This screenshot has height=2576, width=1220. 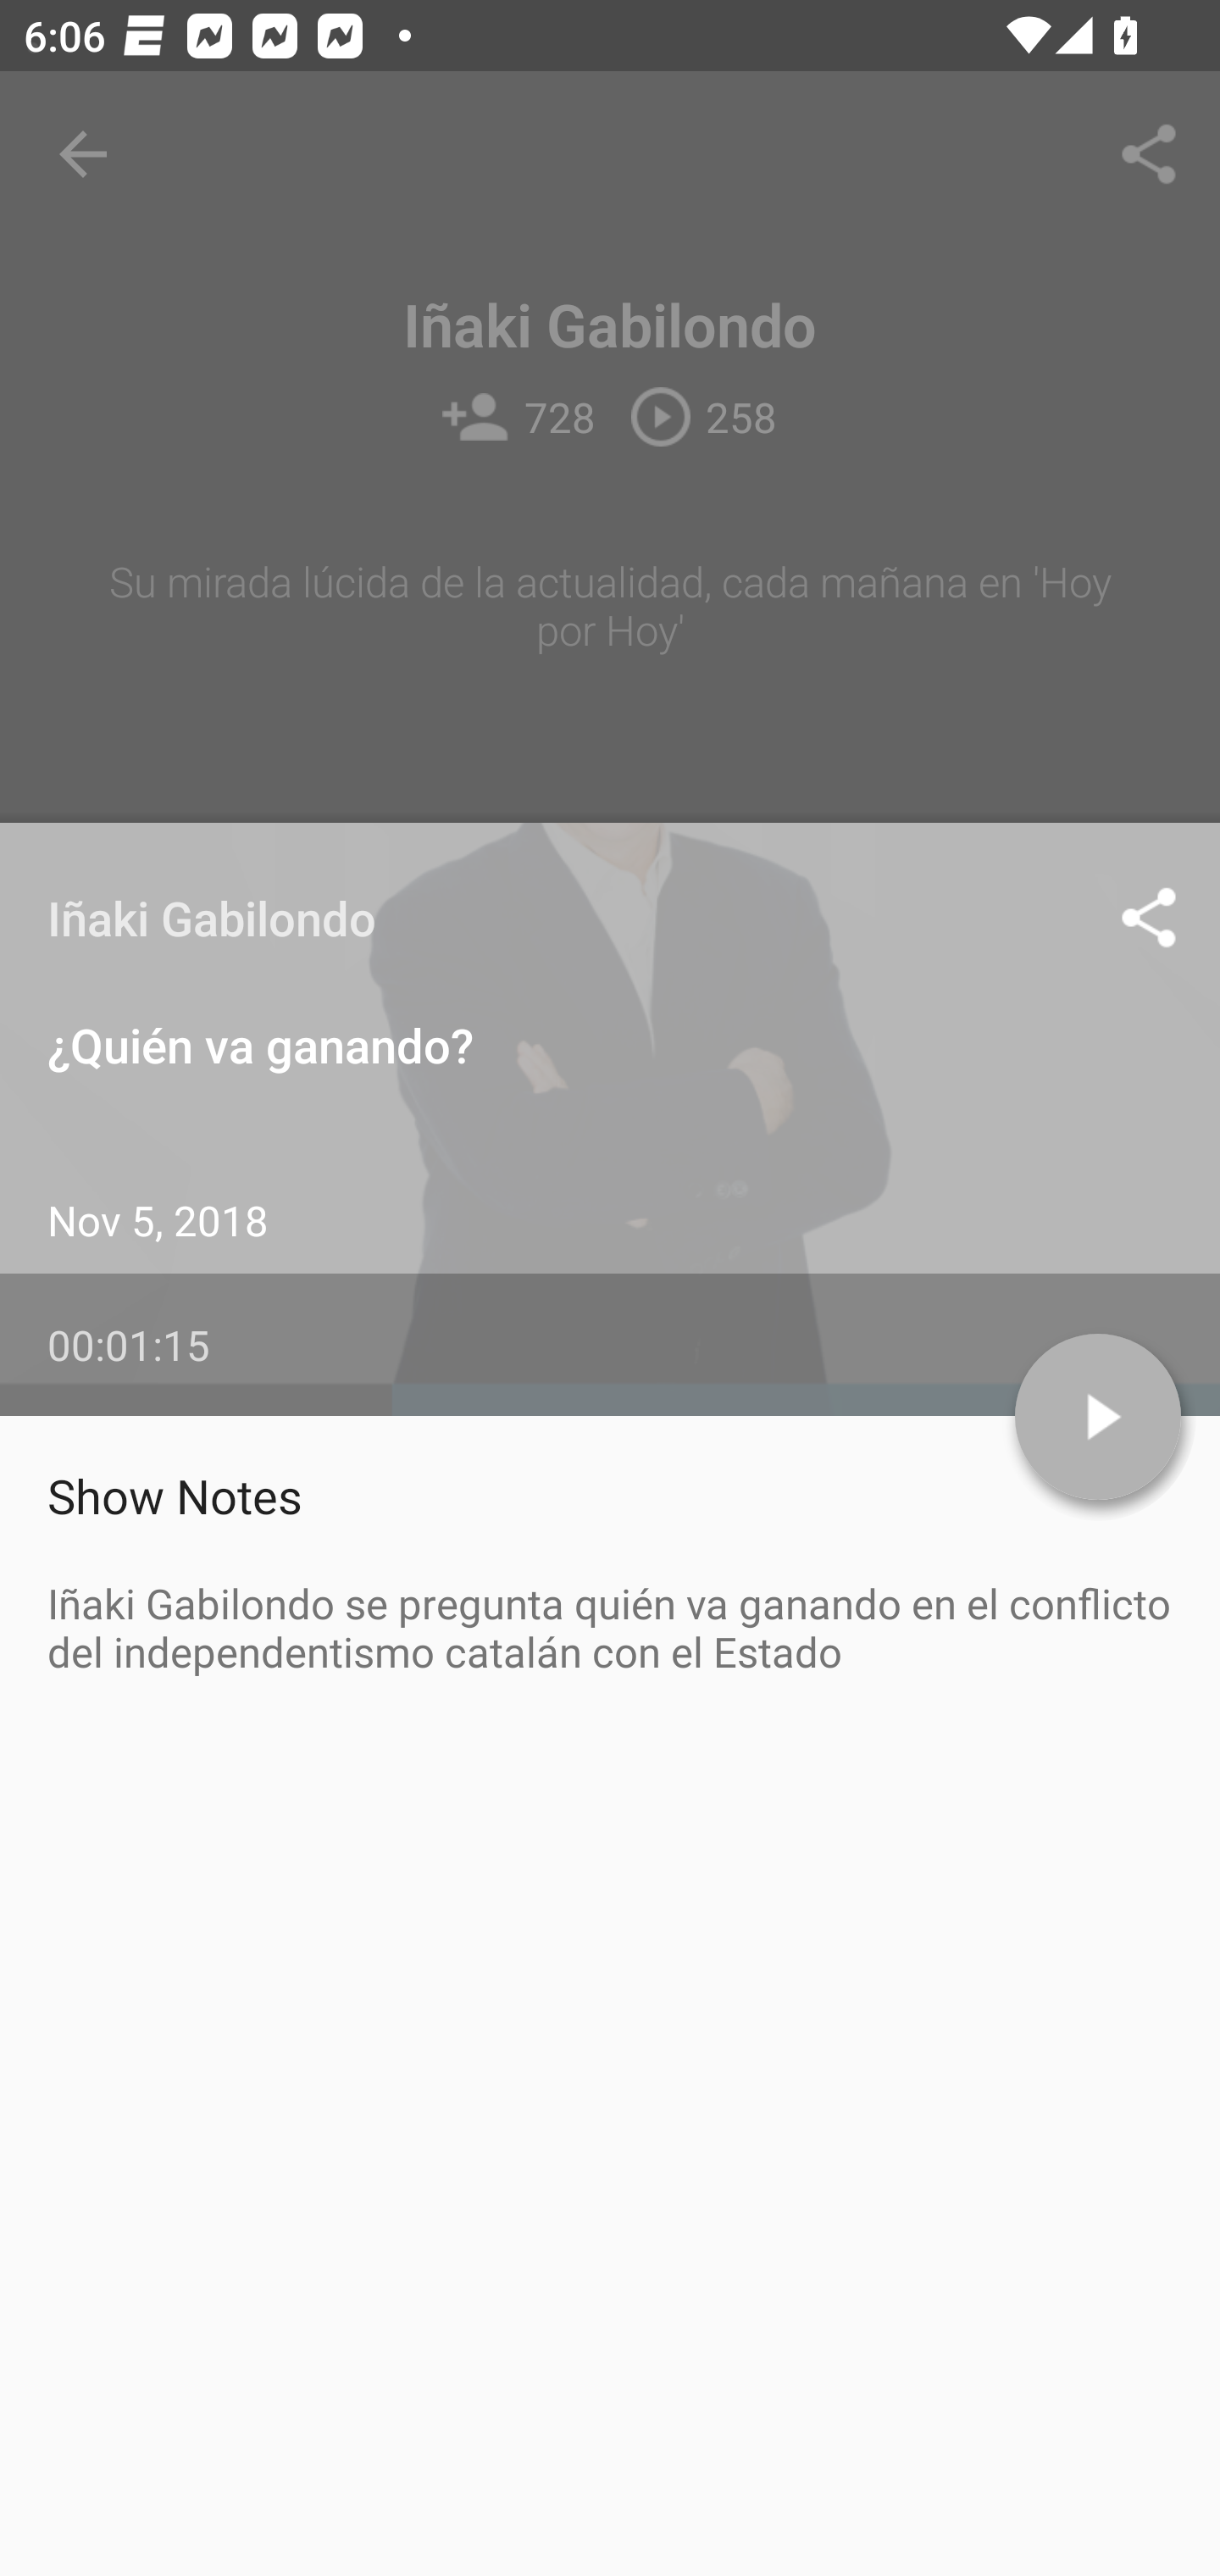 I want to click on 03/22 2019 En el banquillo, con la batuta, so click(x=610, y=1663).